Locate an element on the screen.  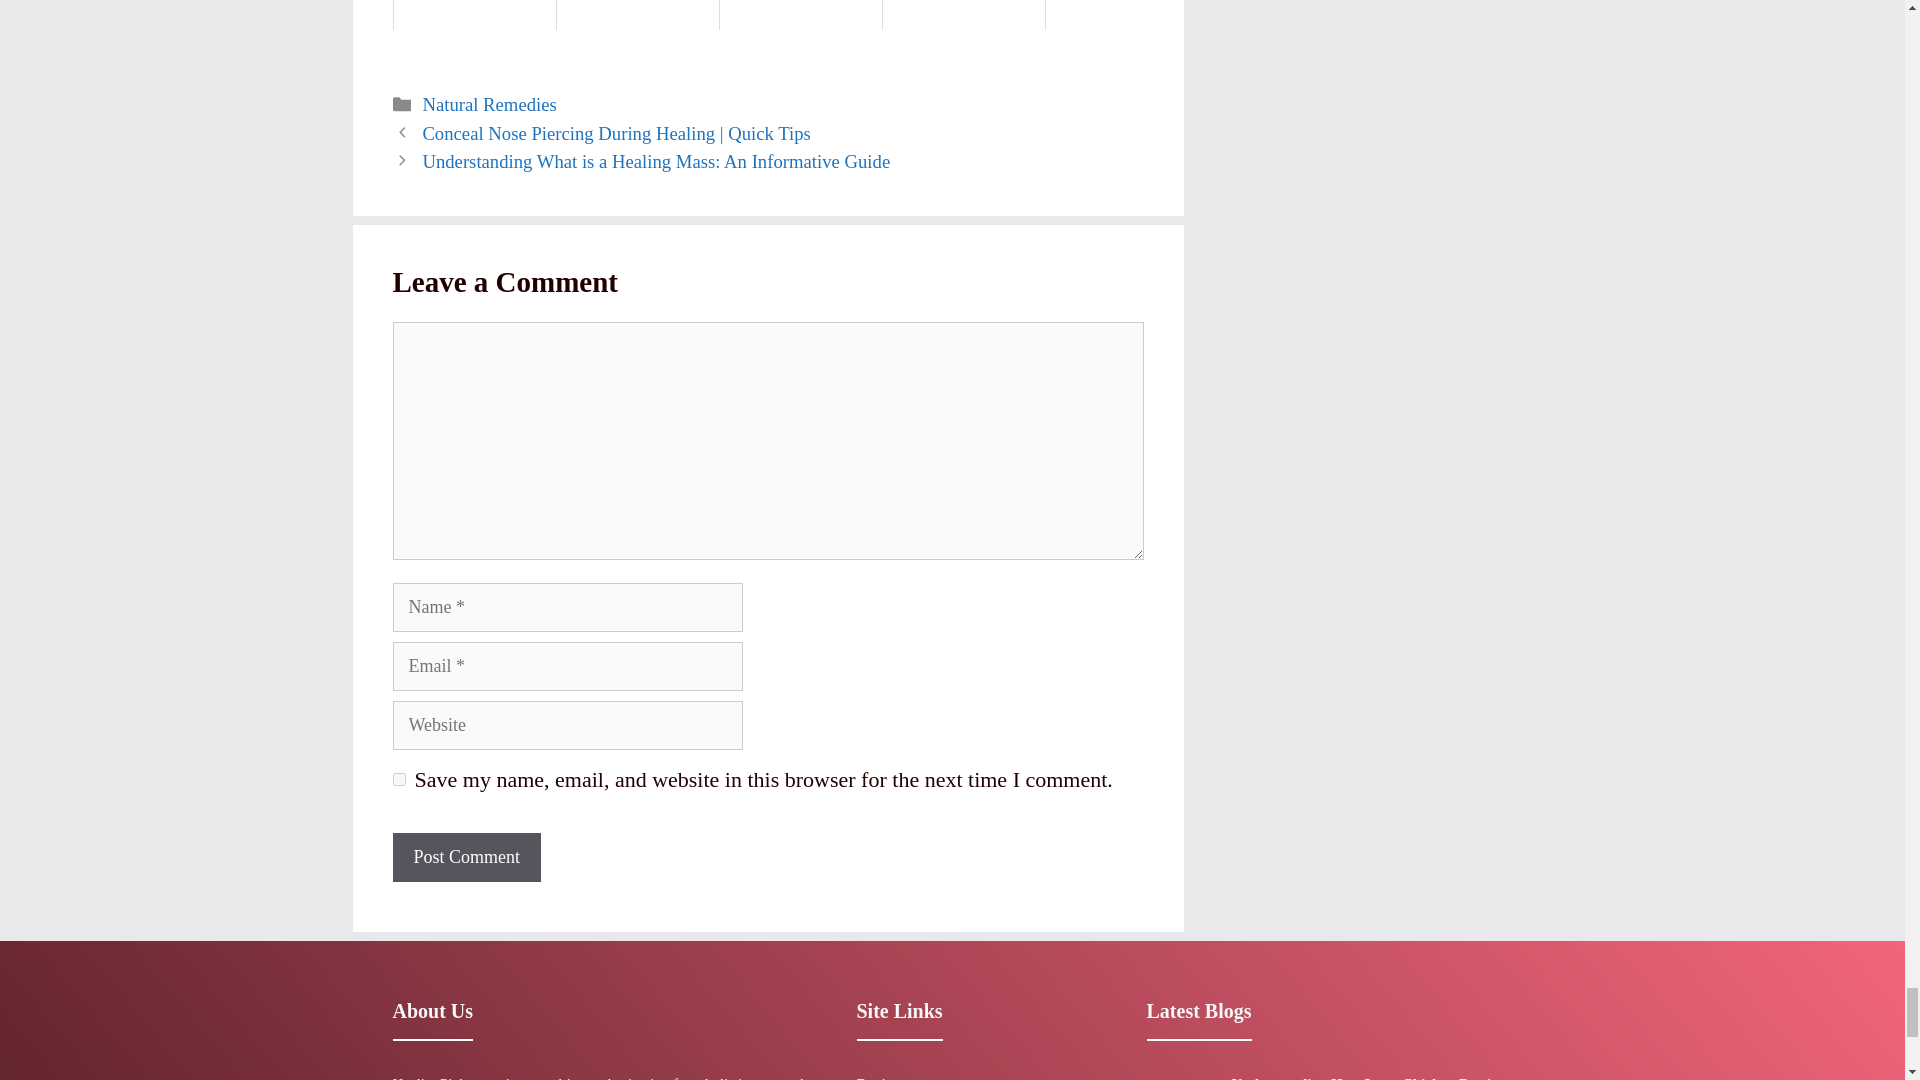
yes is located at coordinates (398, 780).